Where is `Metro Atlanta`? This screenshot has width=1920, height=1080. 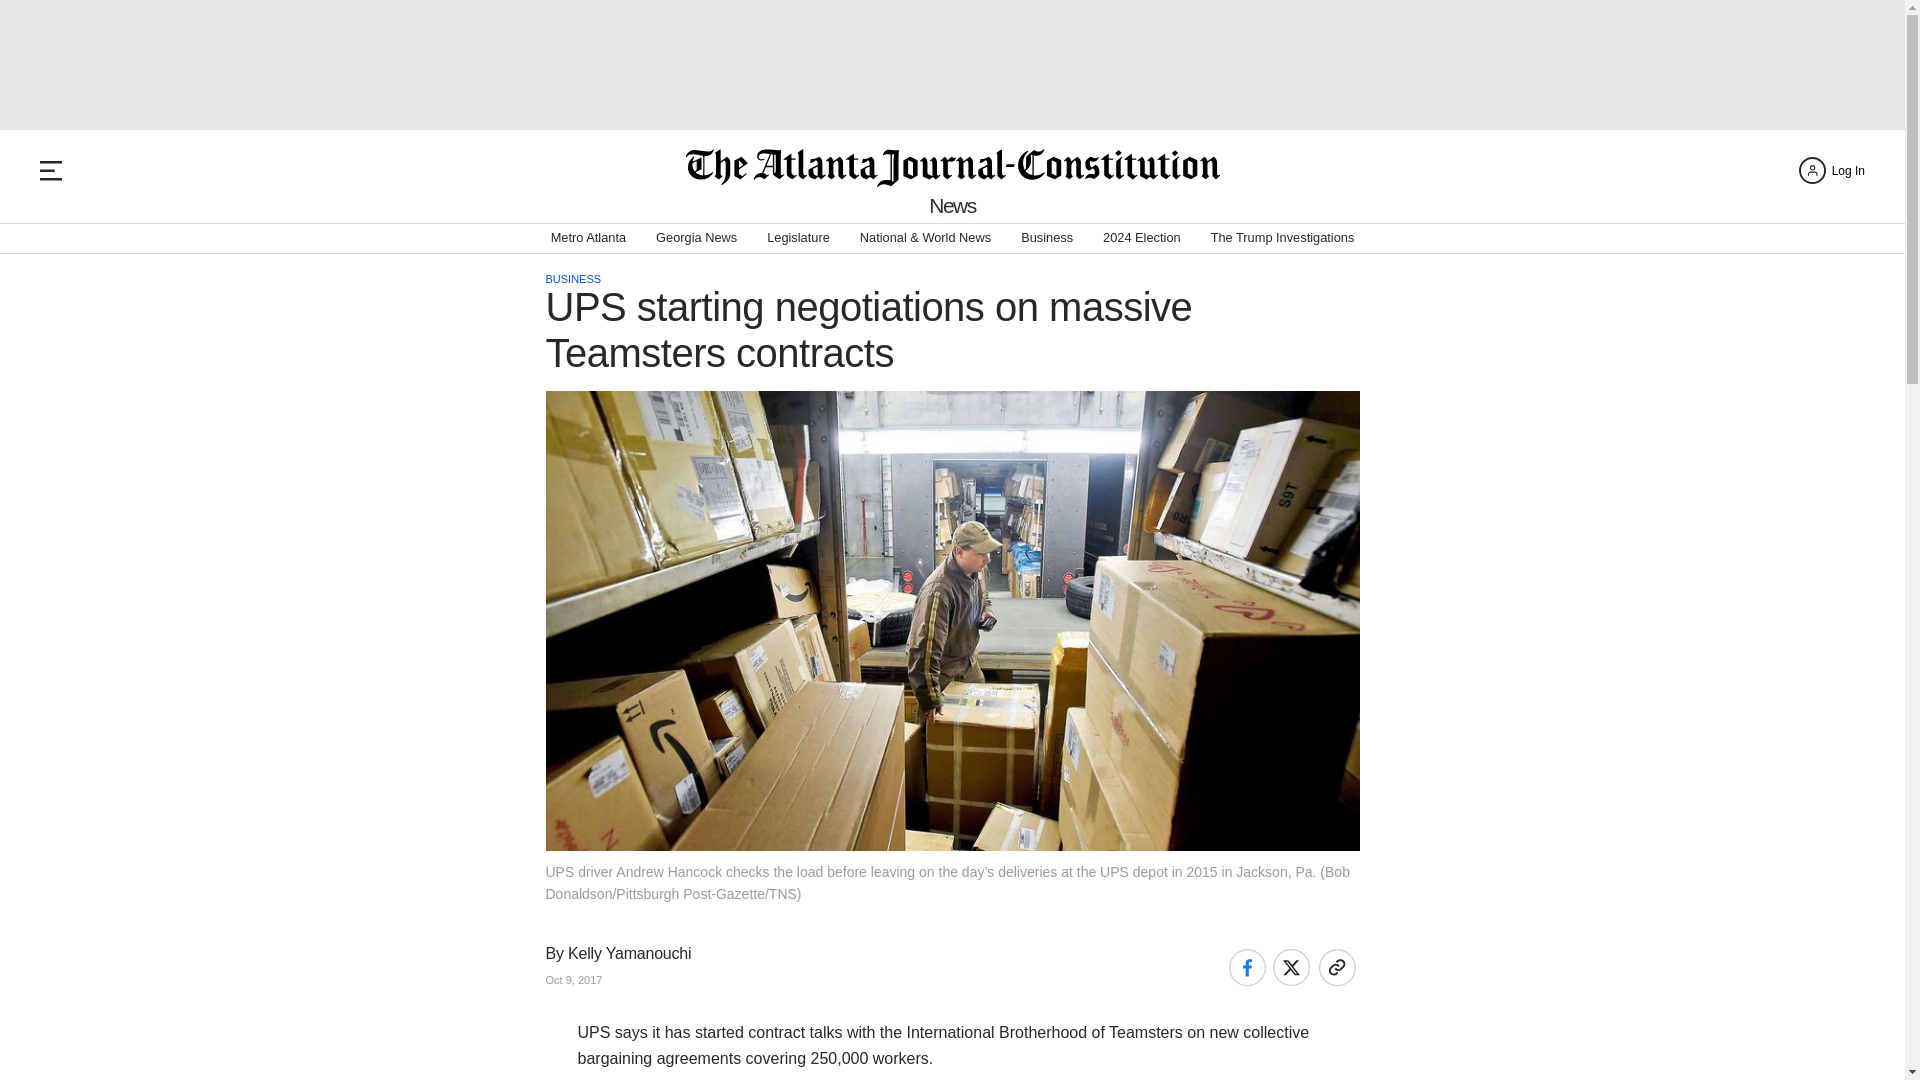
Metro Atlanta is located at coordinates (588, 238).